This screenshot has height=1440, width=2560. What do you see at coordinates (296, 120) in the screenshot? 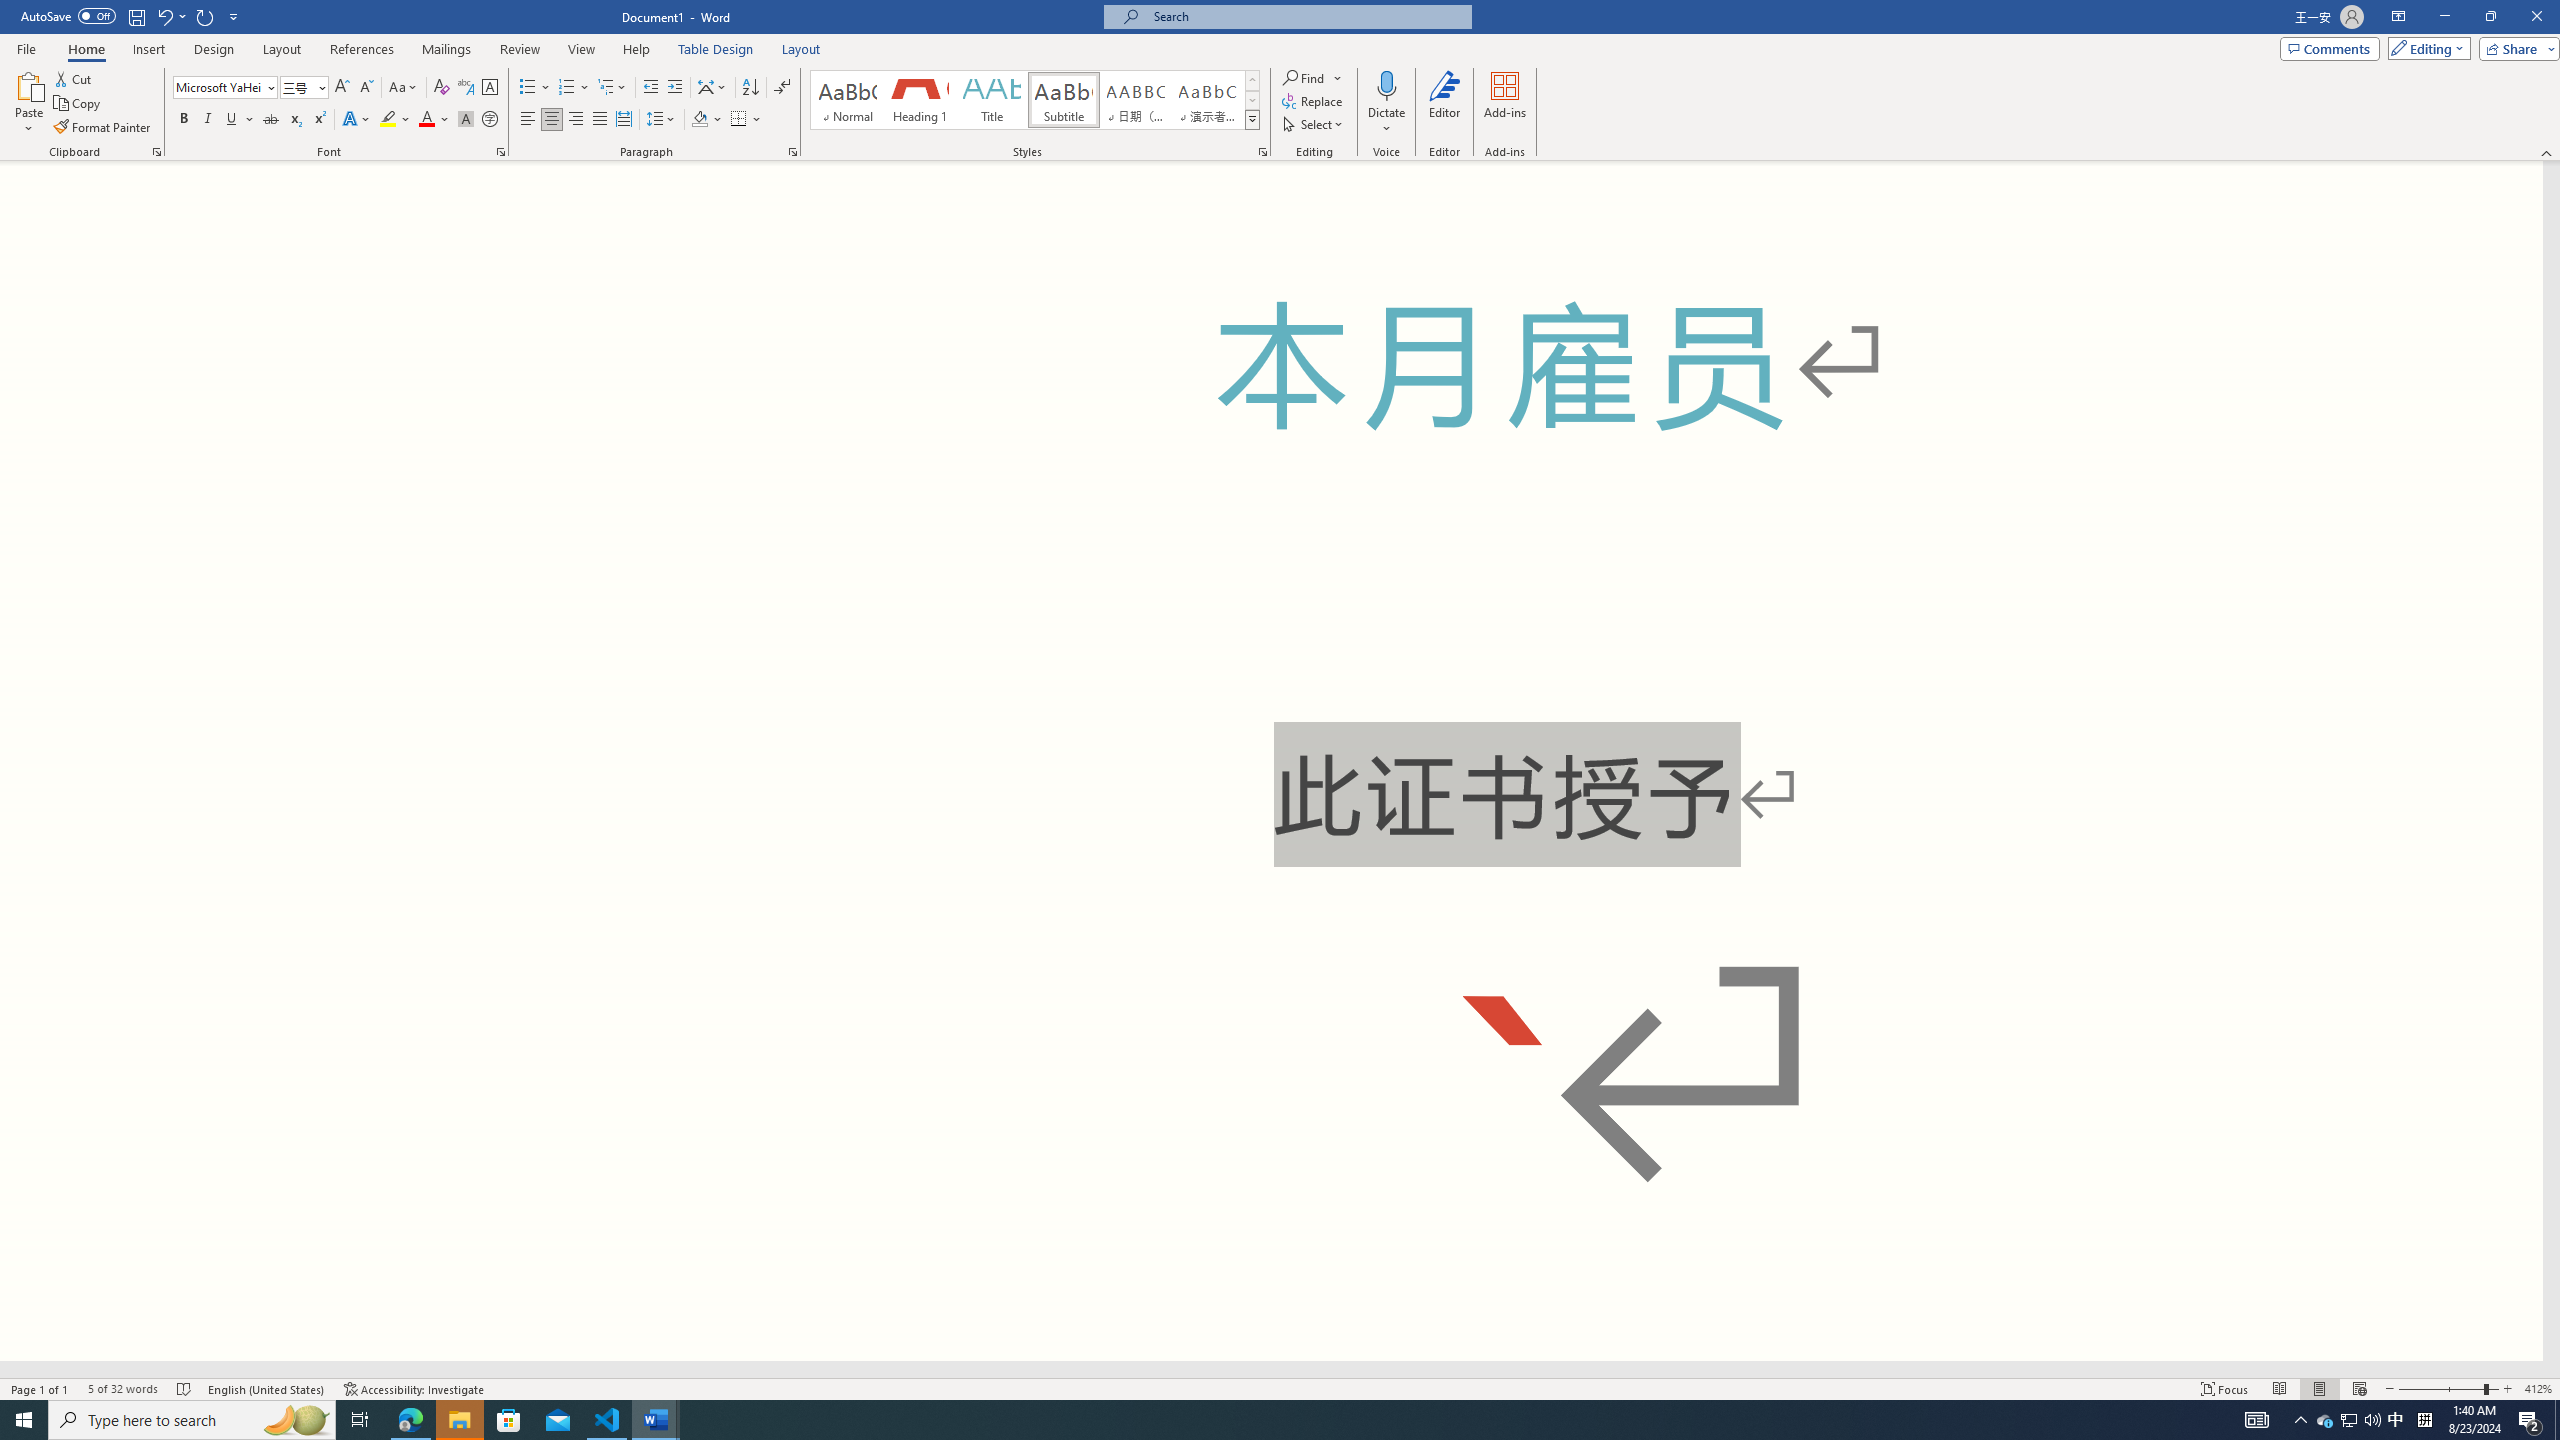
I see `Subscript` at bounding box center [296, 120].